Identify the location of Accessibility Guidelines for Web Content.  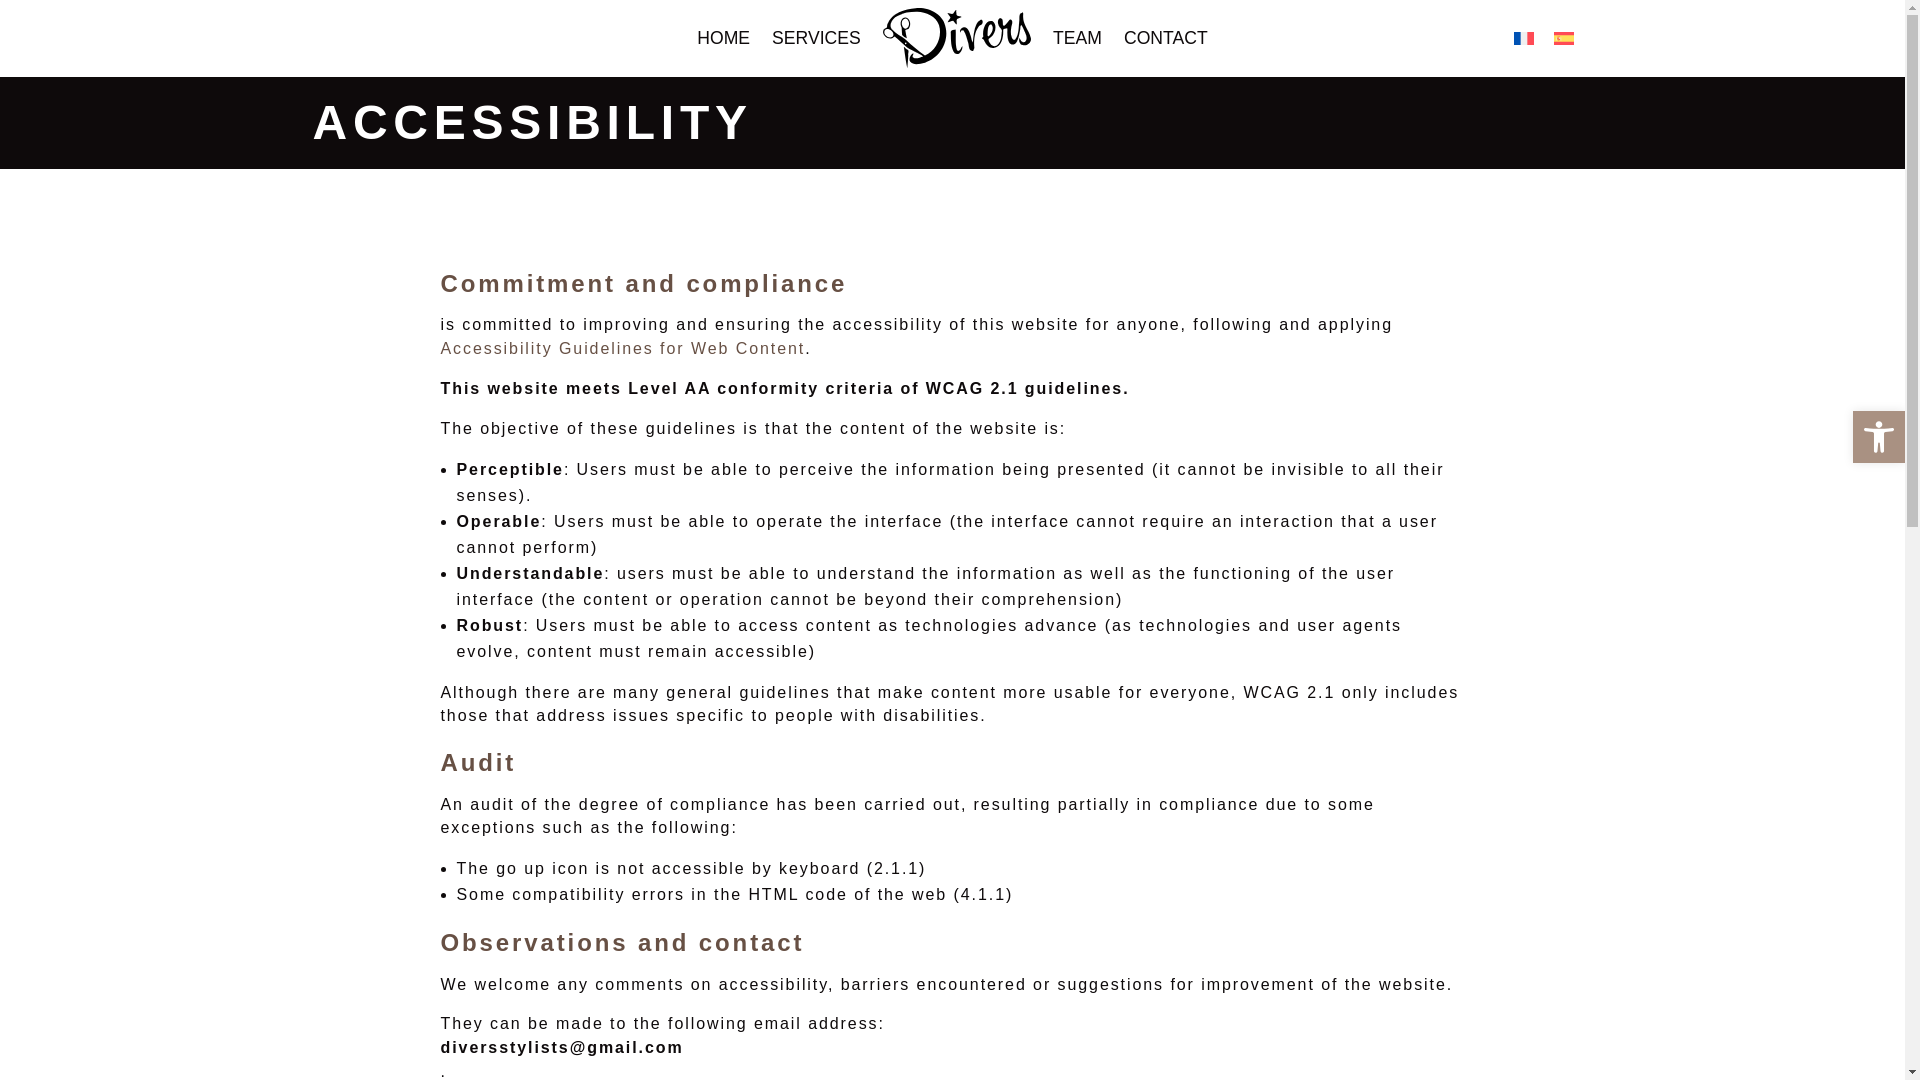
(622, 348).